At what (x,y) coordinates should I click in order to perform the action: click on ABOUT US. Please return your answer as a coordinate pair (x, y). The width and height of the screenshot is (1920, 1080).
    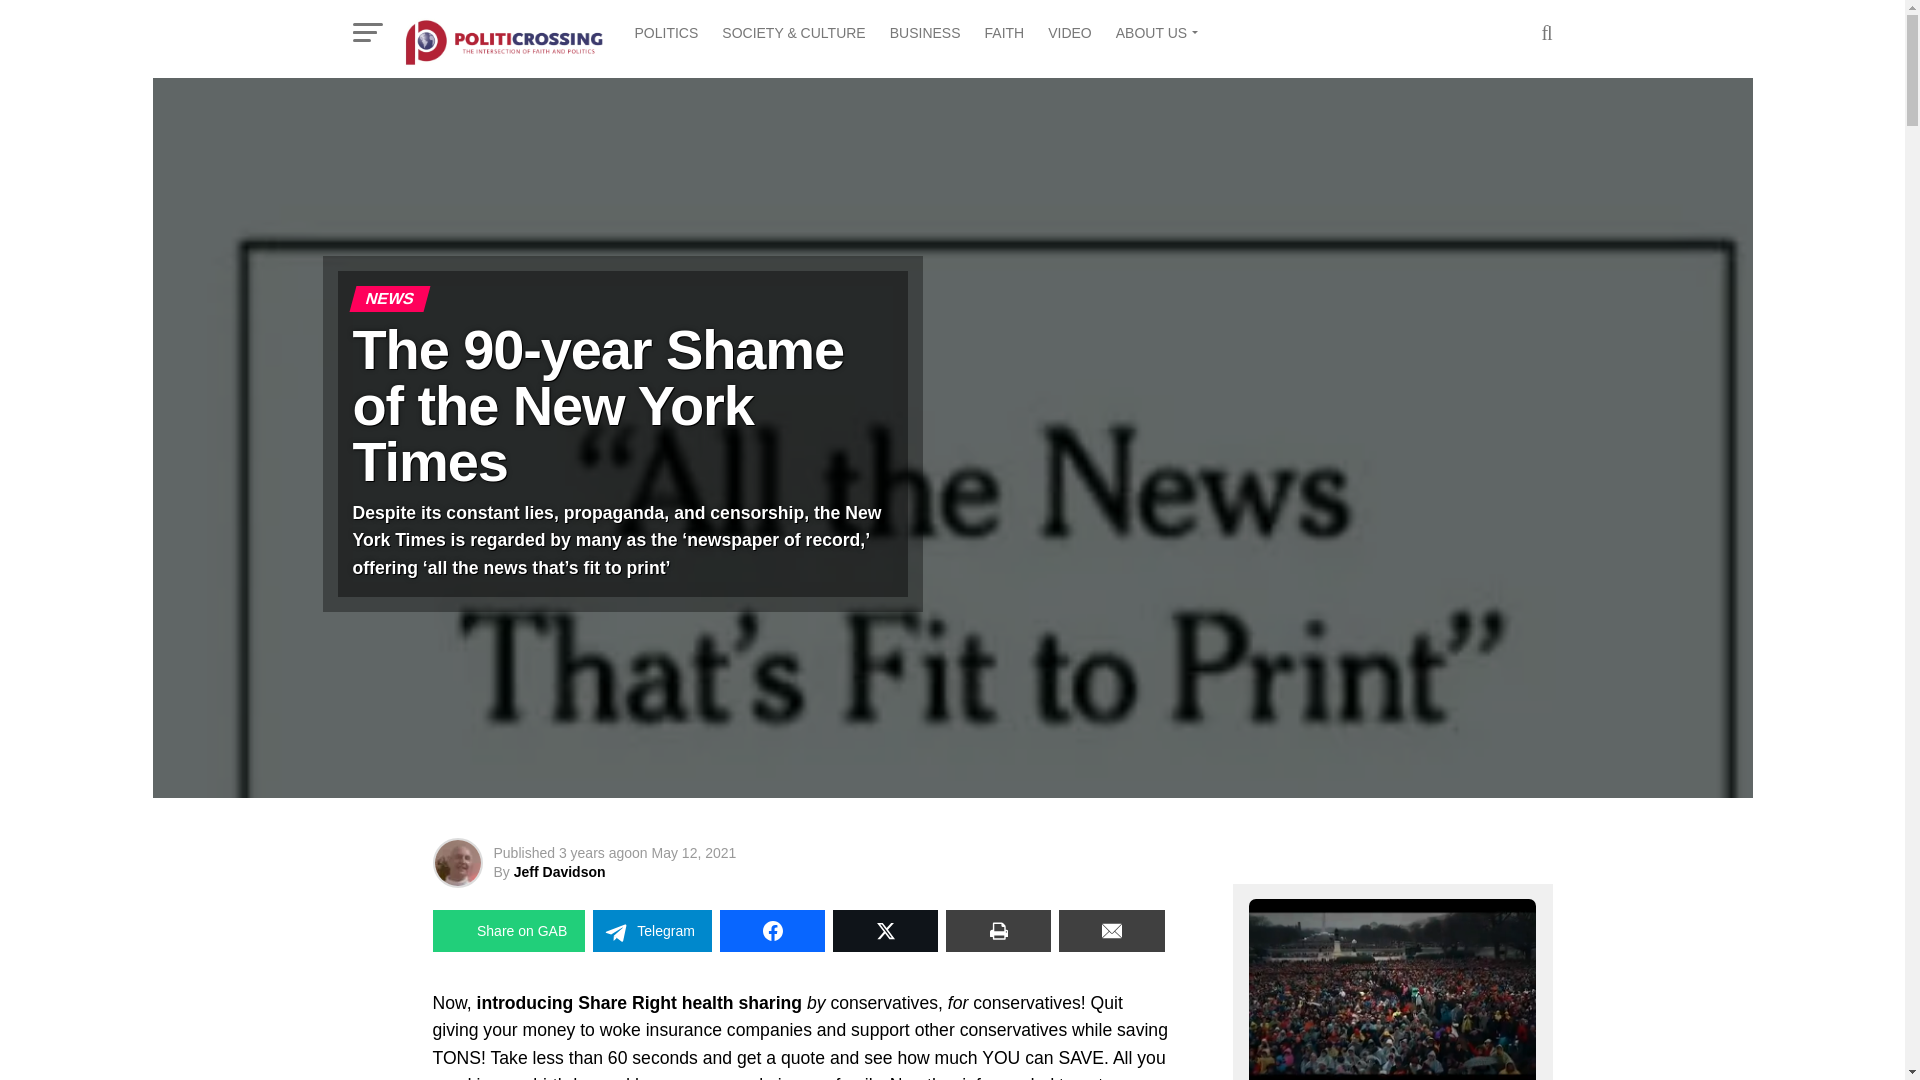
    Looking at the image, I should click on (1154, 32).